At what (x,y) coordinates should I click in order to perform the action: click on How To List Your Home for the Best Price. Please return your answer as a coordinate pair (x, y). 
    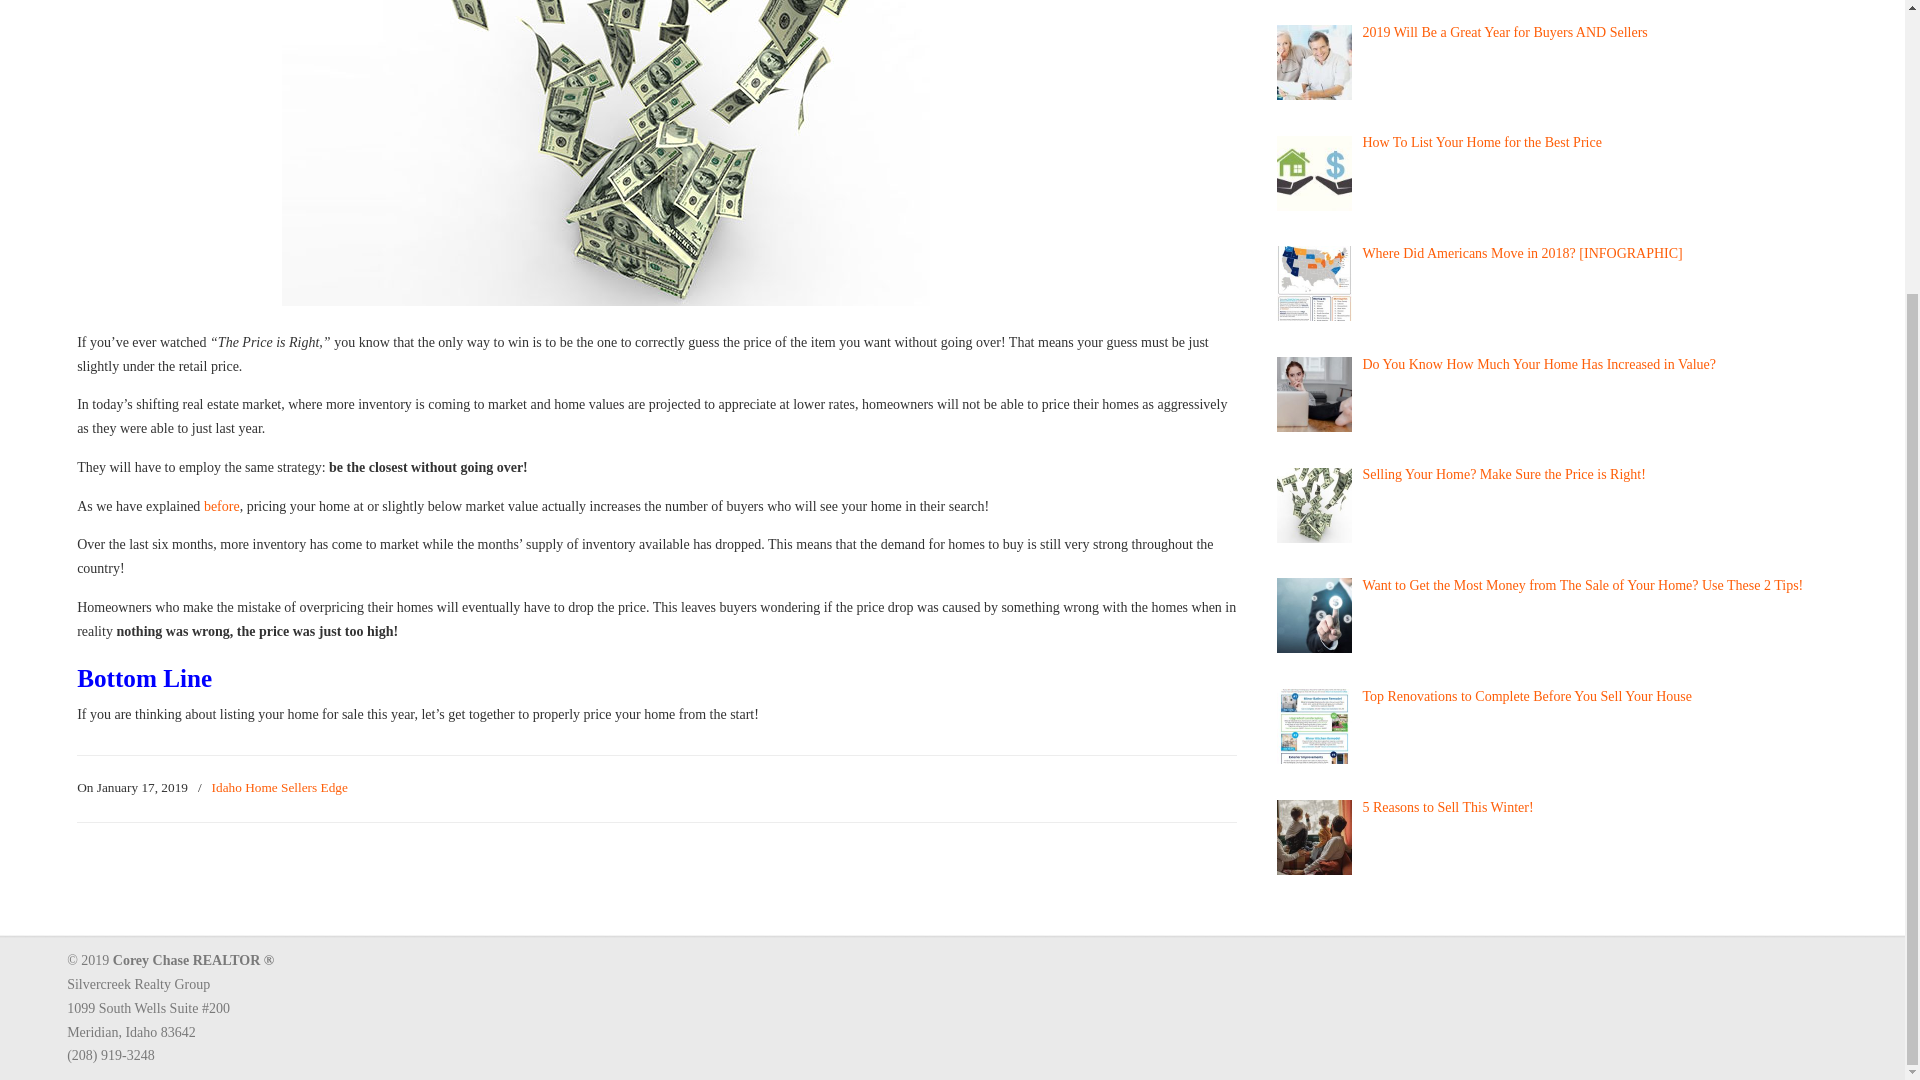
    Looking at the image, I should click on (1481, 142).